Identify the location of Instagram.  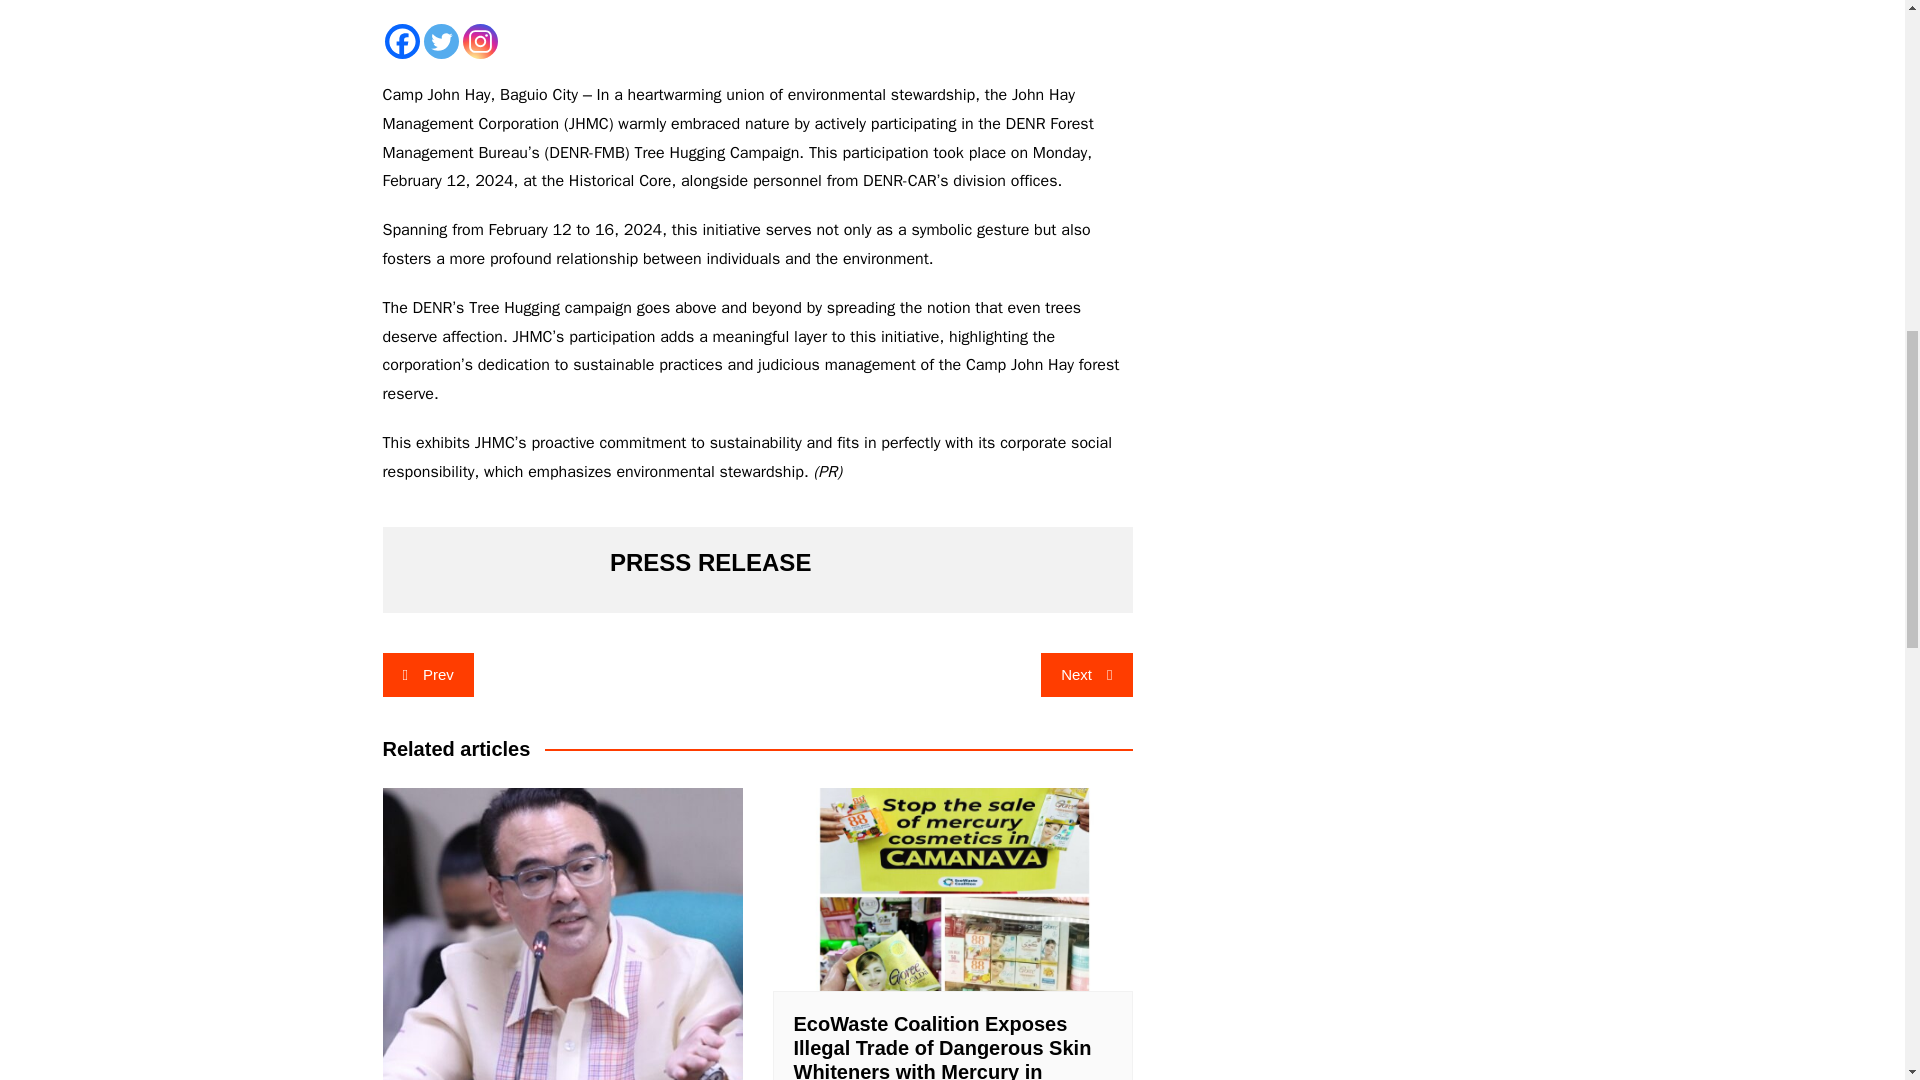
(480, 41).